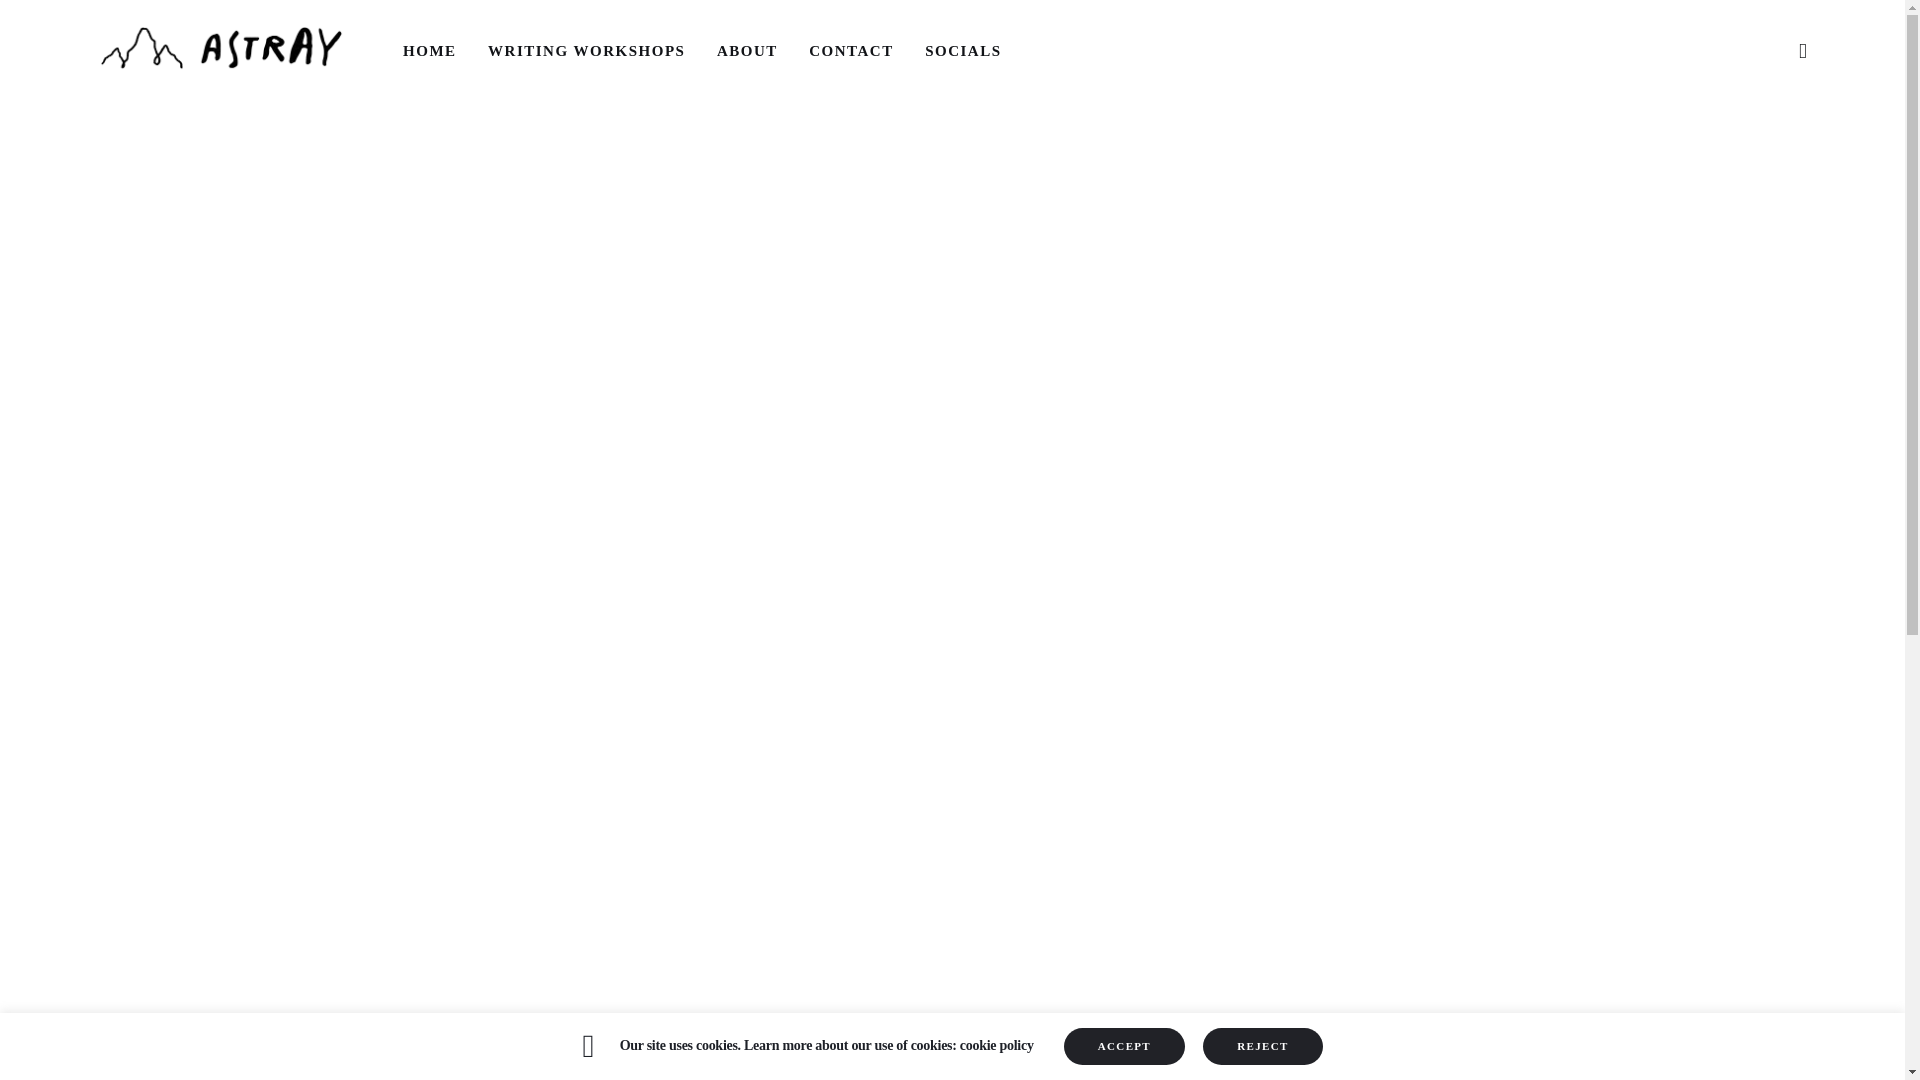 The image size is (1920, 1080). What do you see at coordinates (586, 50) in the screenshot?
I see `WRITING WORKSHOPS` at bounding box center [586, 50].